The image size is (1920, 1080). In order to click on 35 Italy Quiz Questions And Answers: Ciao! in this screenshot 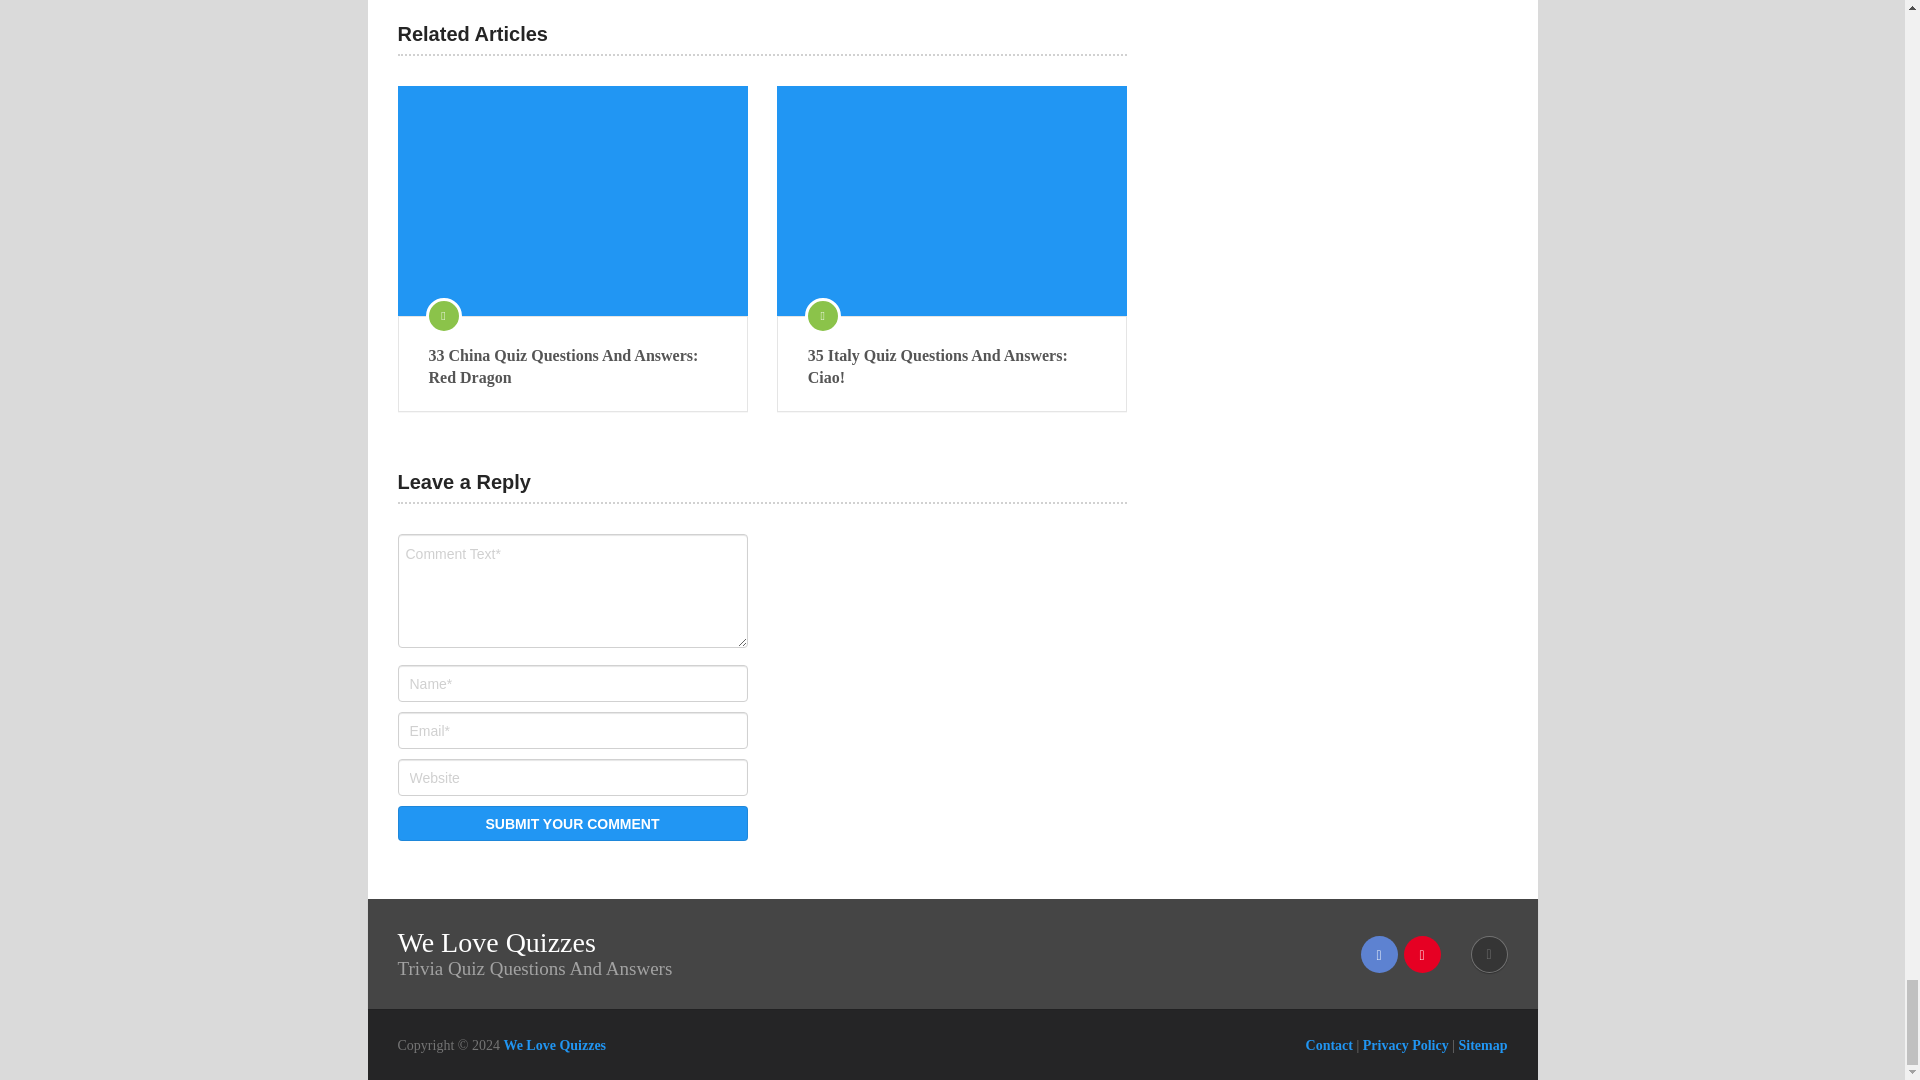, I will do `click(952, 201)`.